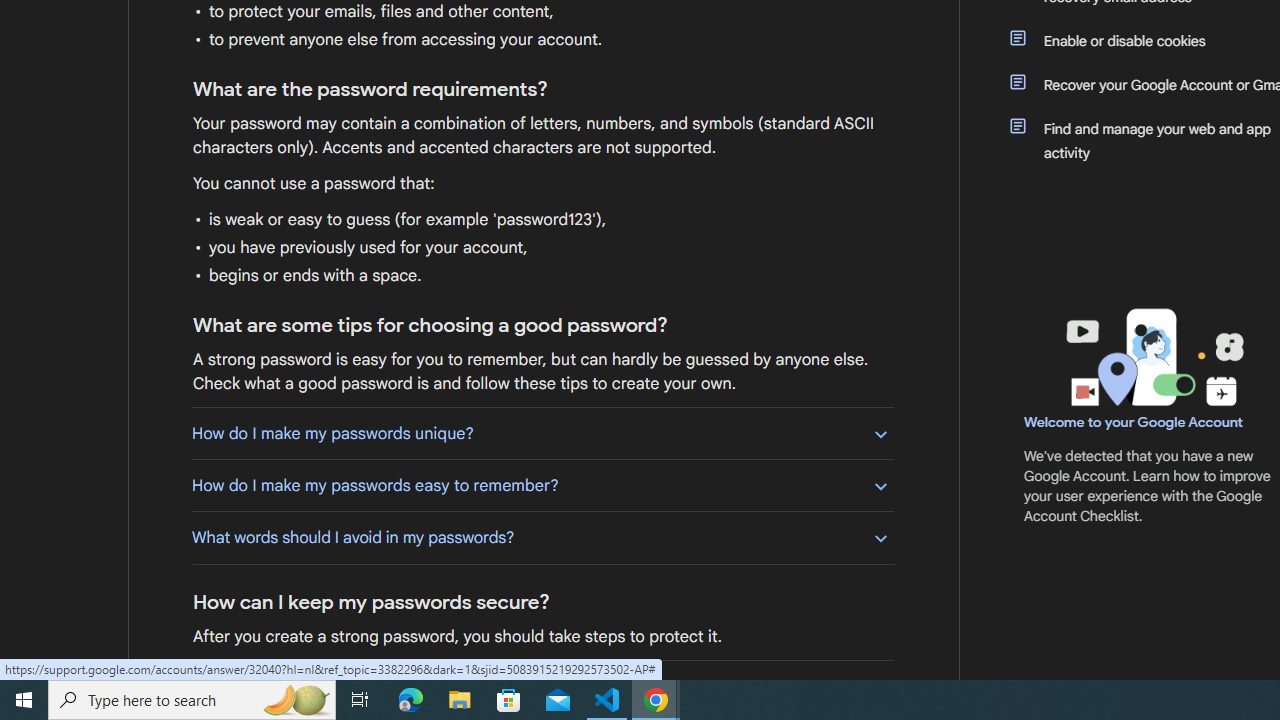 This screenshot has height=720, width=1280. I want to click on How do I make my passwords easy to remember?, so click(542, 485).